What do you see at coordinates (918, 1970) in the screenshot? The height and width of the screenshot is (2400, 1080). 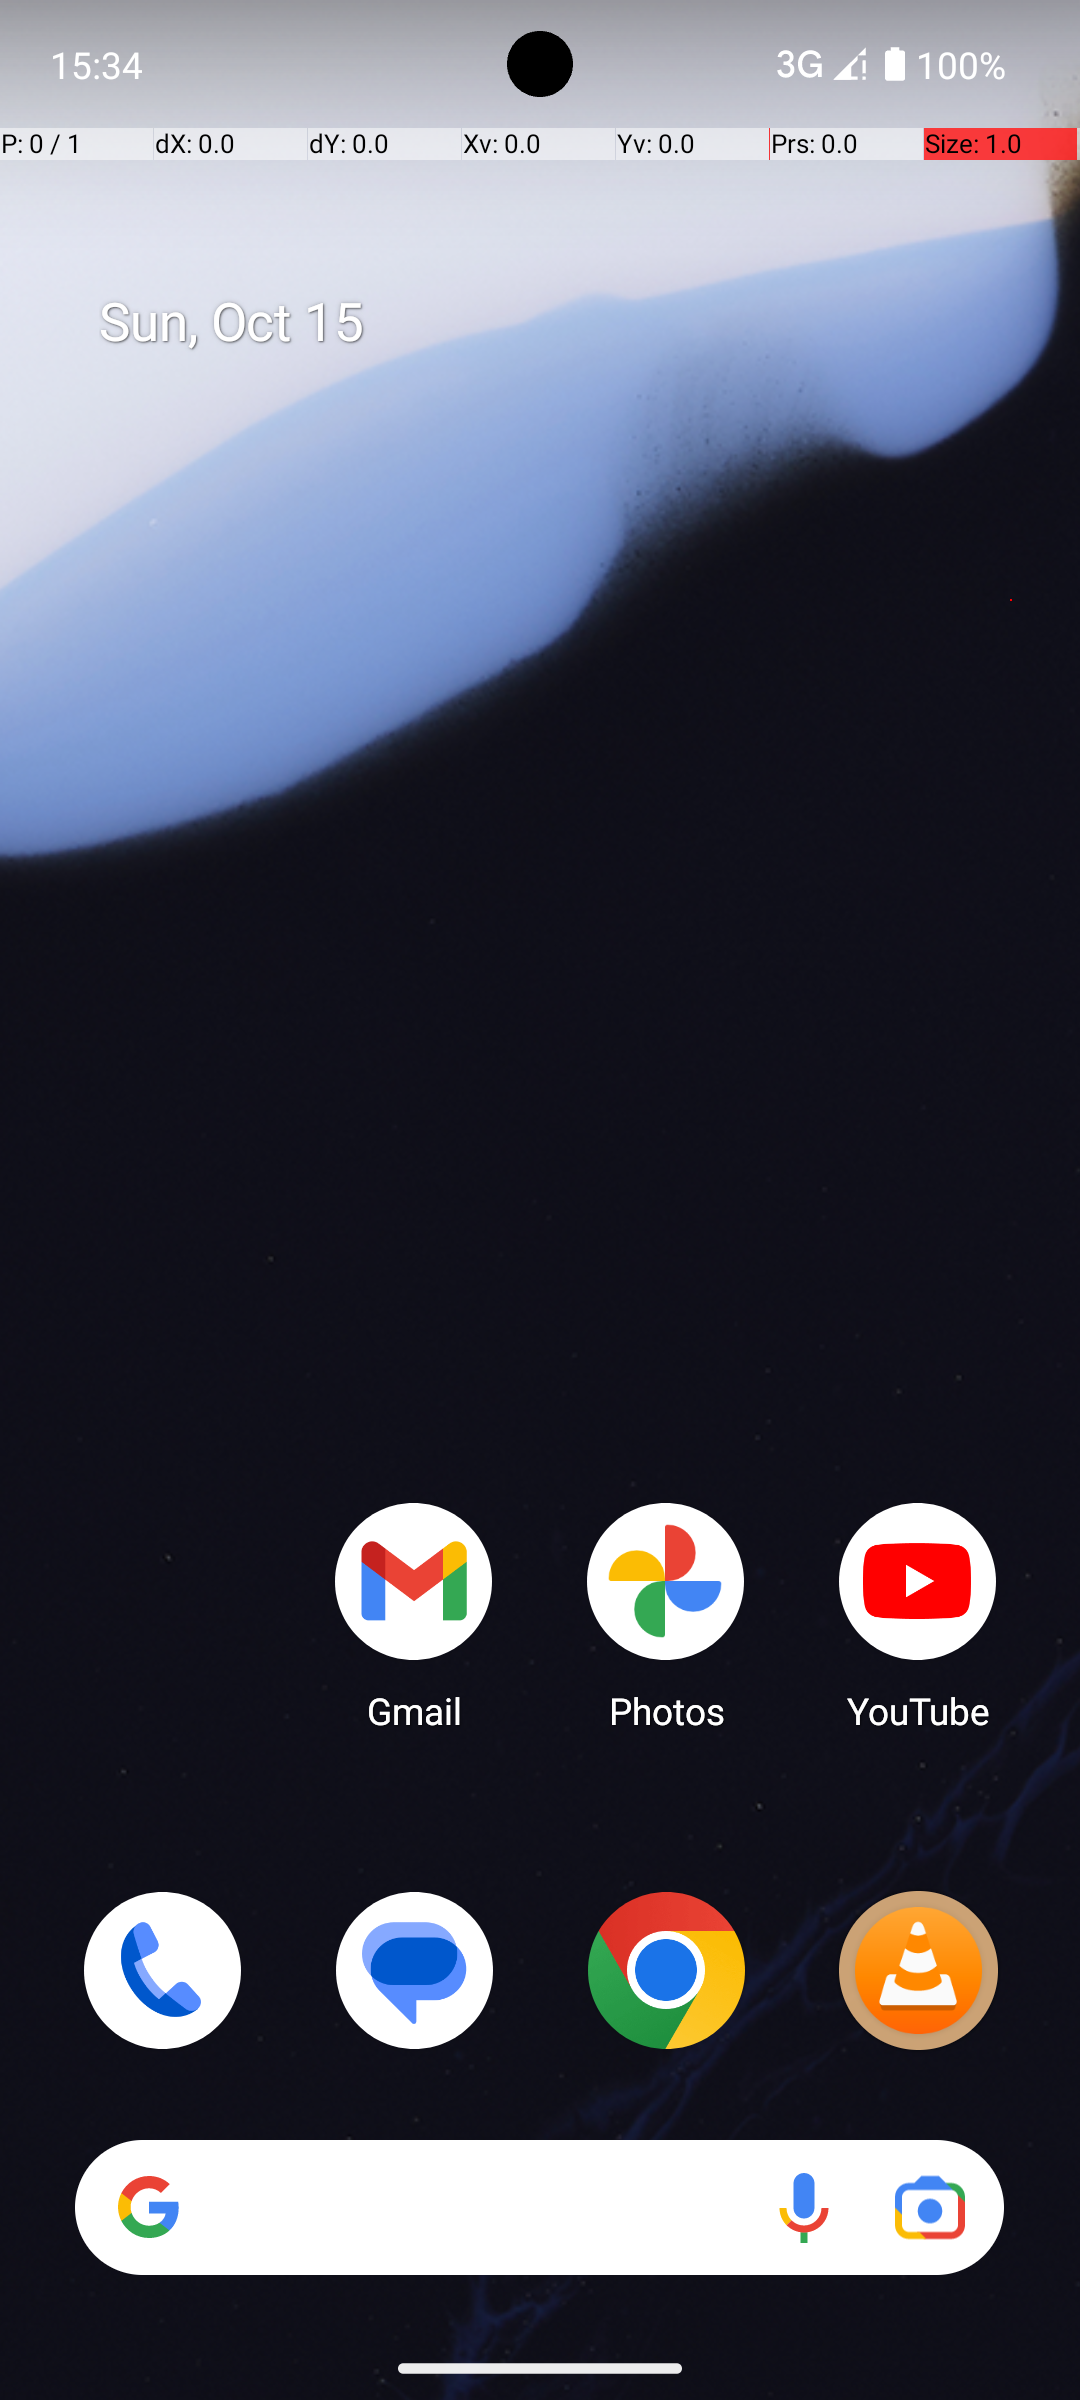 I see `VLC` at bounding box center [918, 1970].